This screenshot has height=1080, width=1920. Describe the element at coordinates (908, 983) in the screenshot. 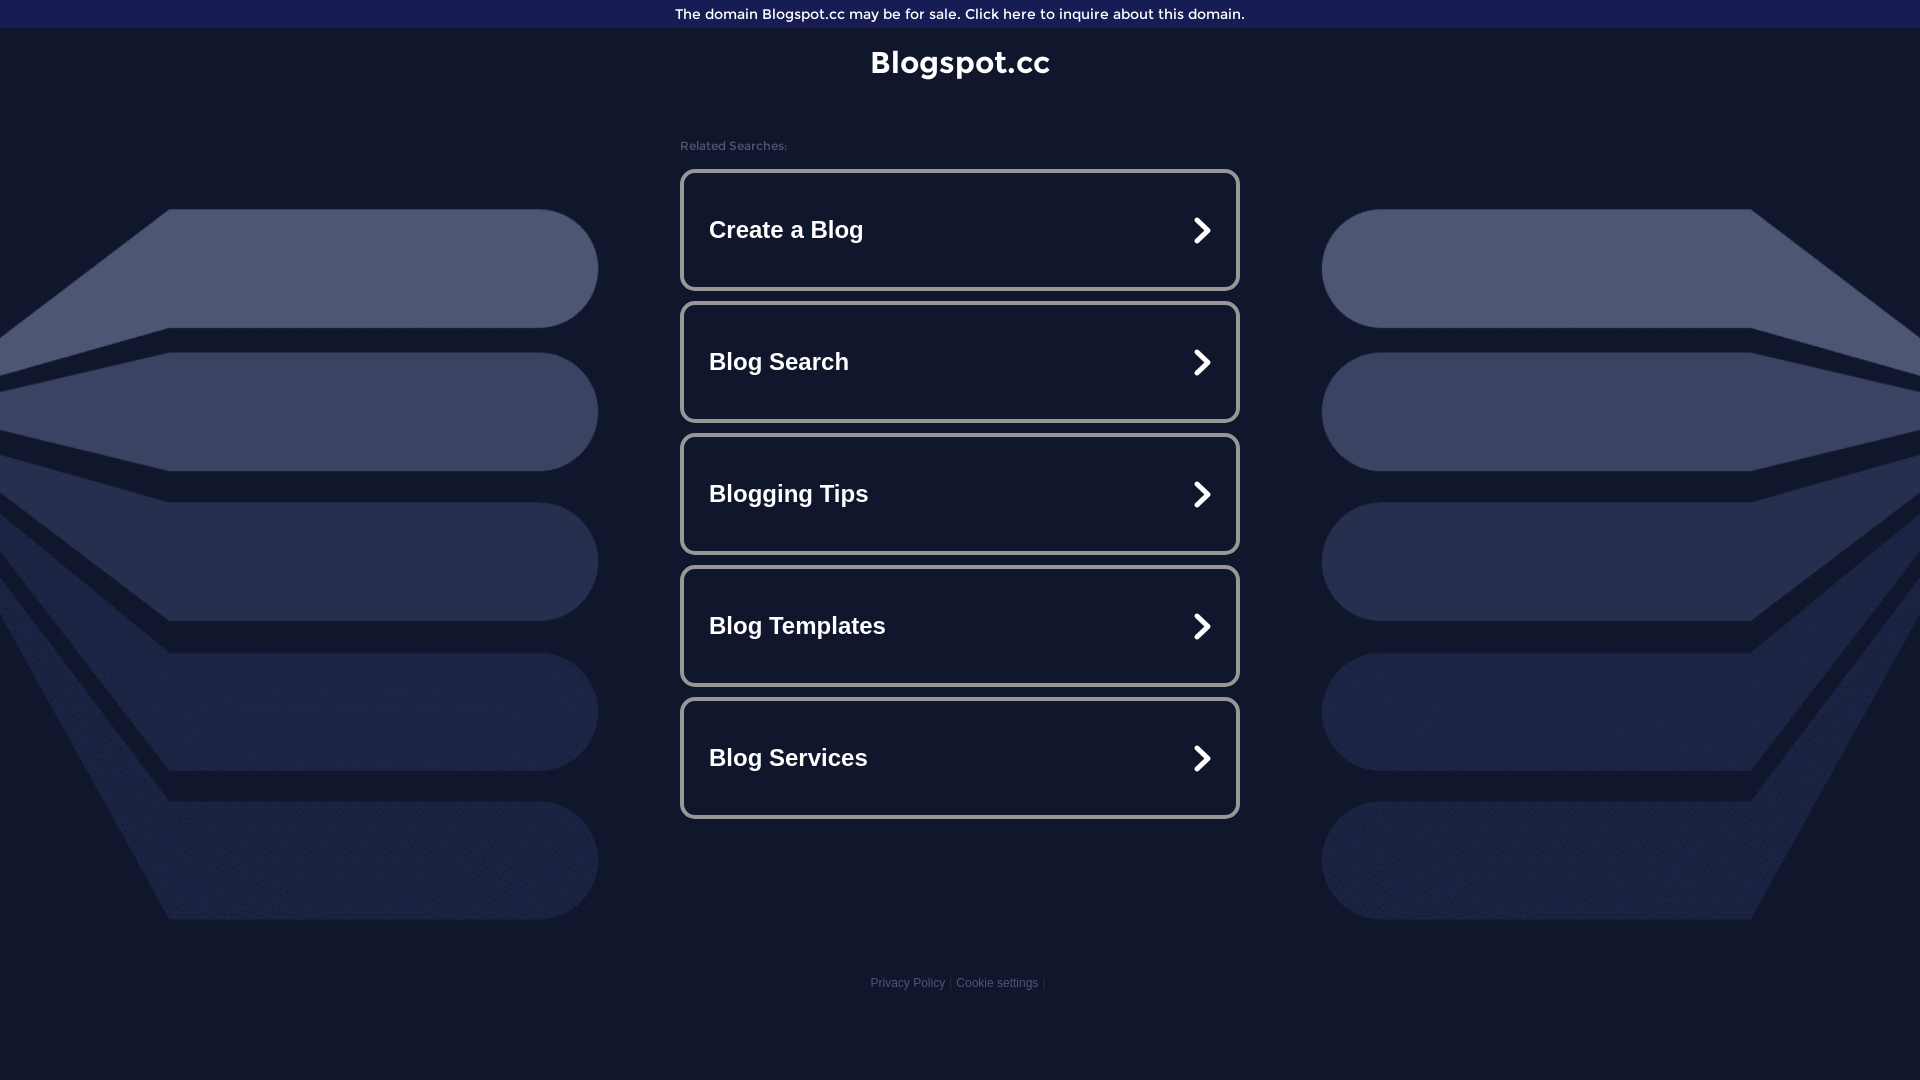

I see `Privacy Policy` at that location.